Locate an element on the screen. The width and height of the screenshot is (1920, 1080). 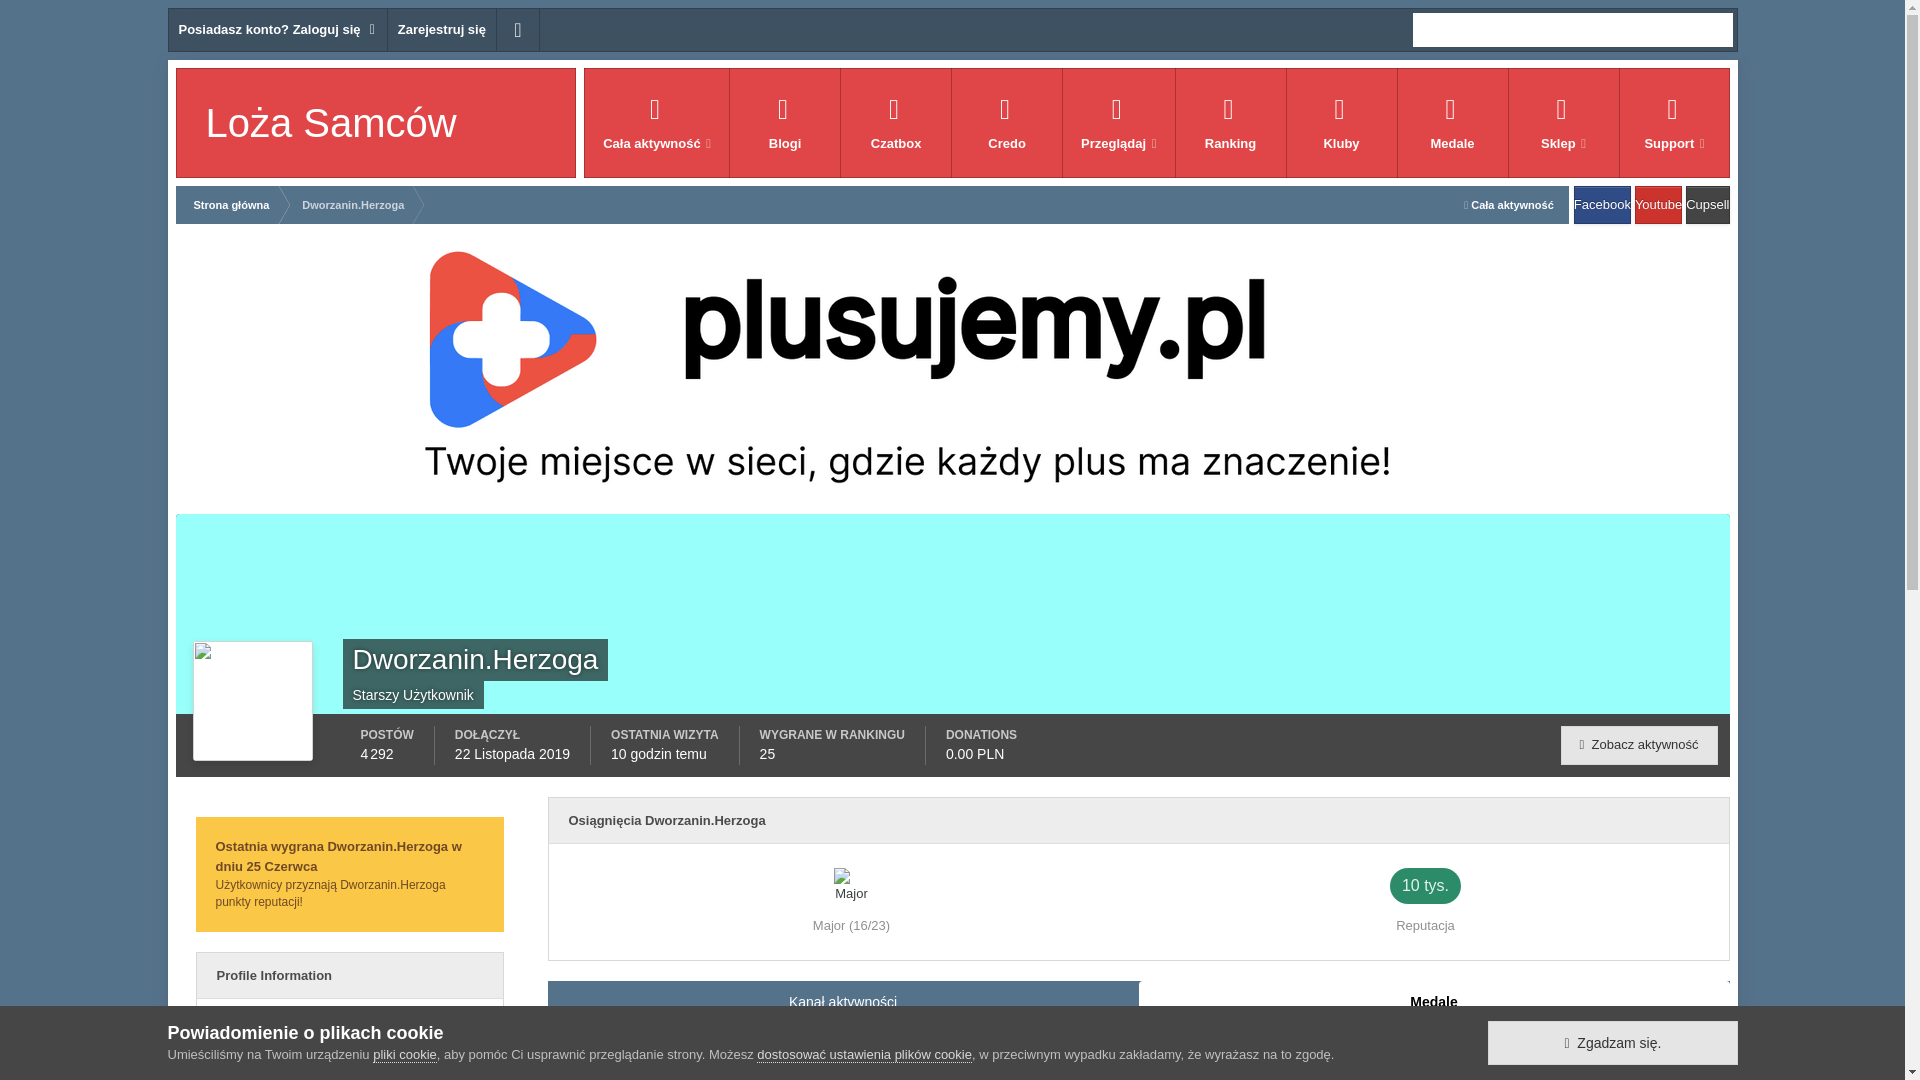
22.11.2019 22:58  is located at coordinates (512, 754).